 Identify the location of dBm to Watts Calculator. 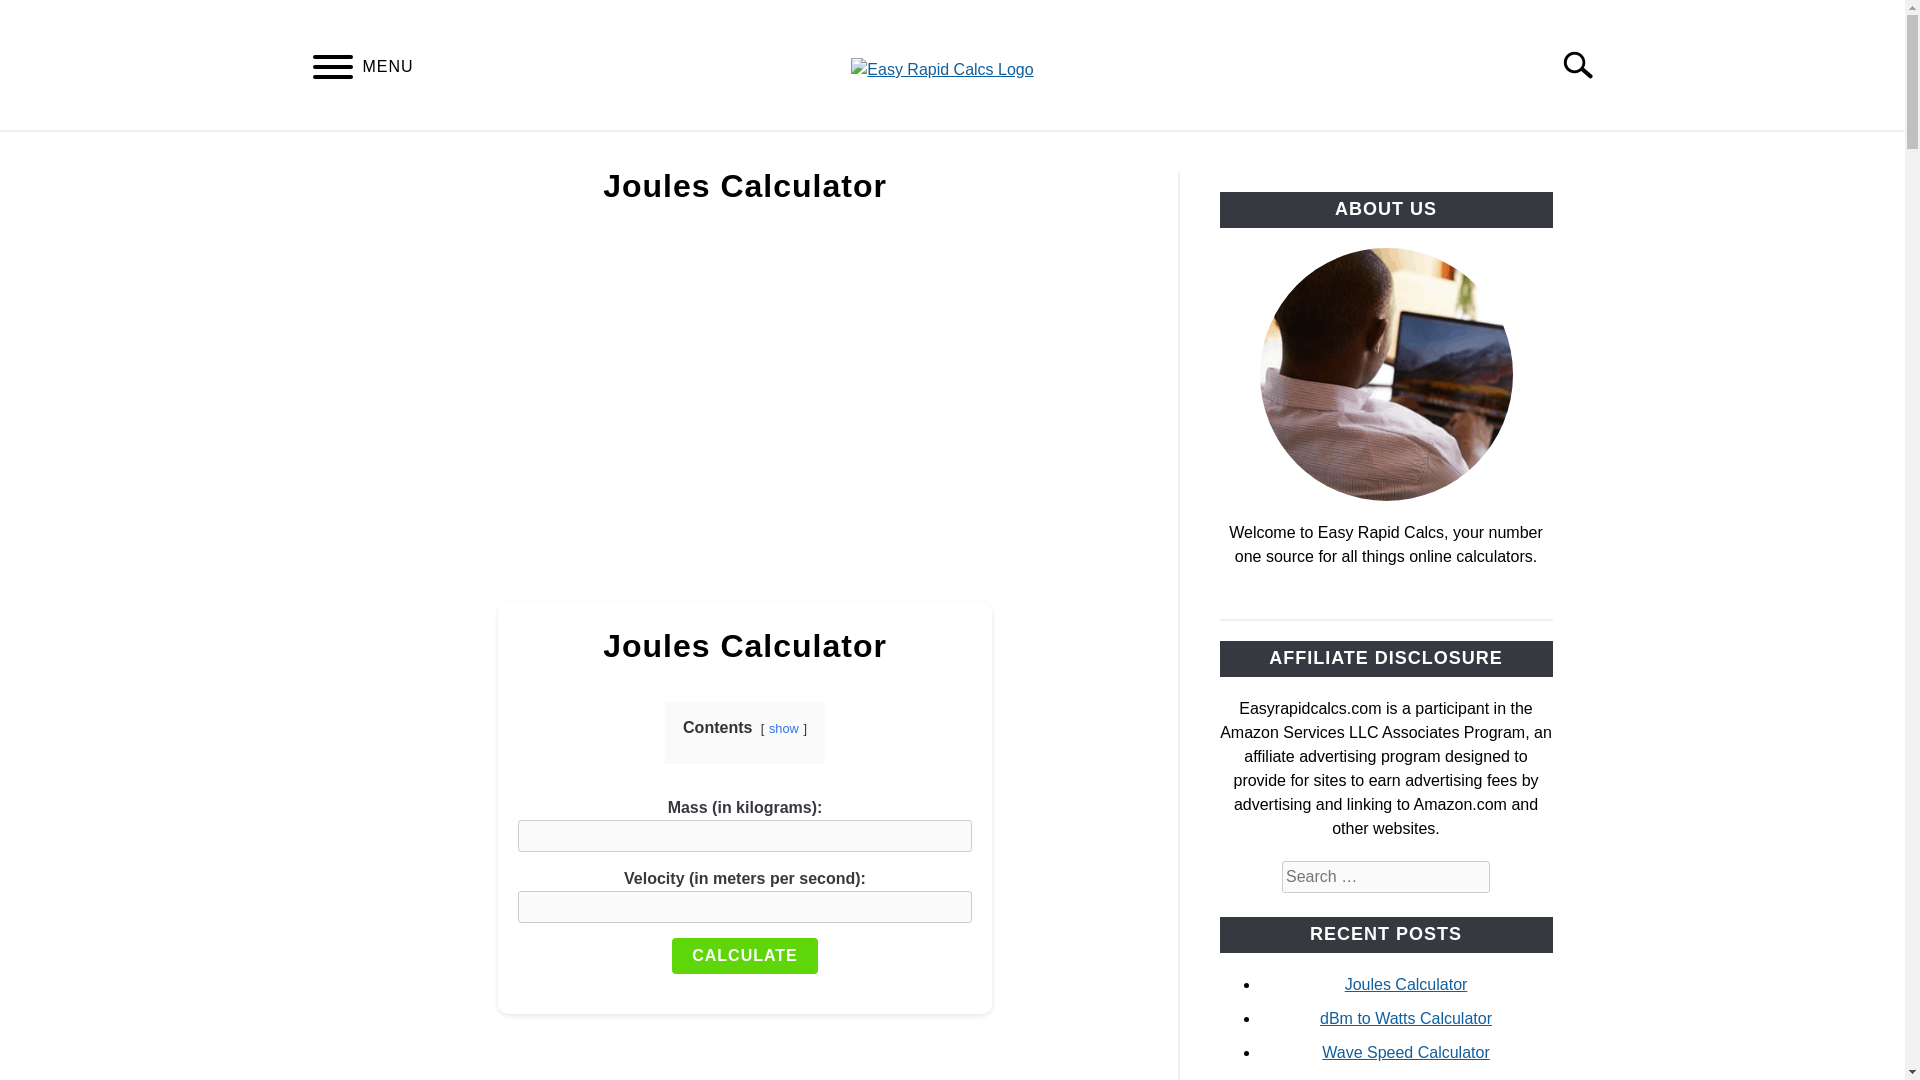
(1406, 1018).